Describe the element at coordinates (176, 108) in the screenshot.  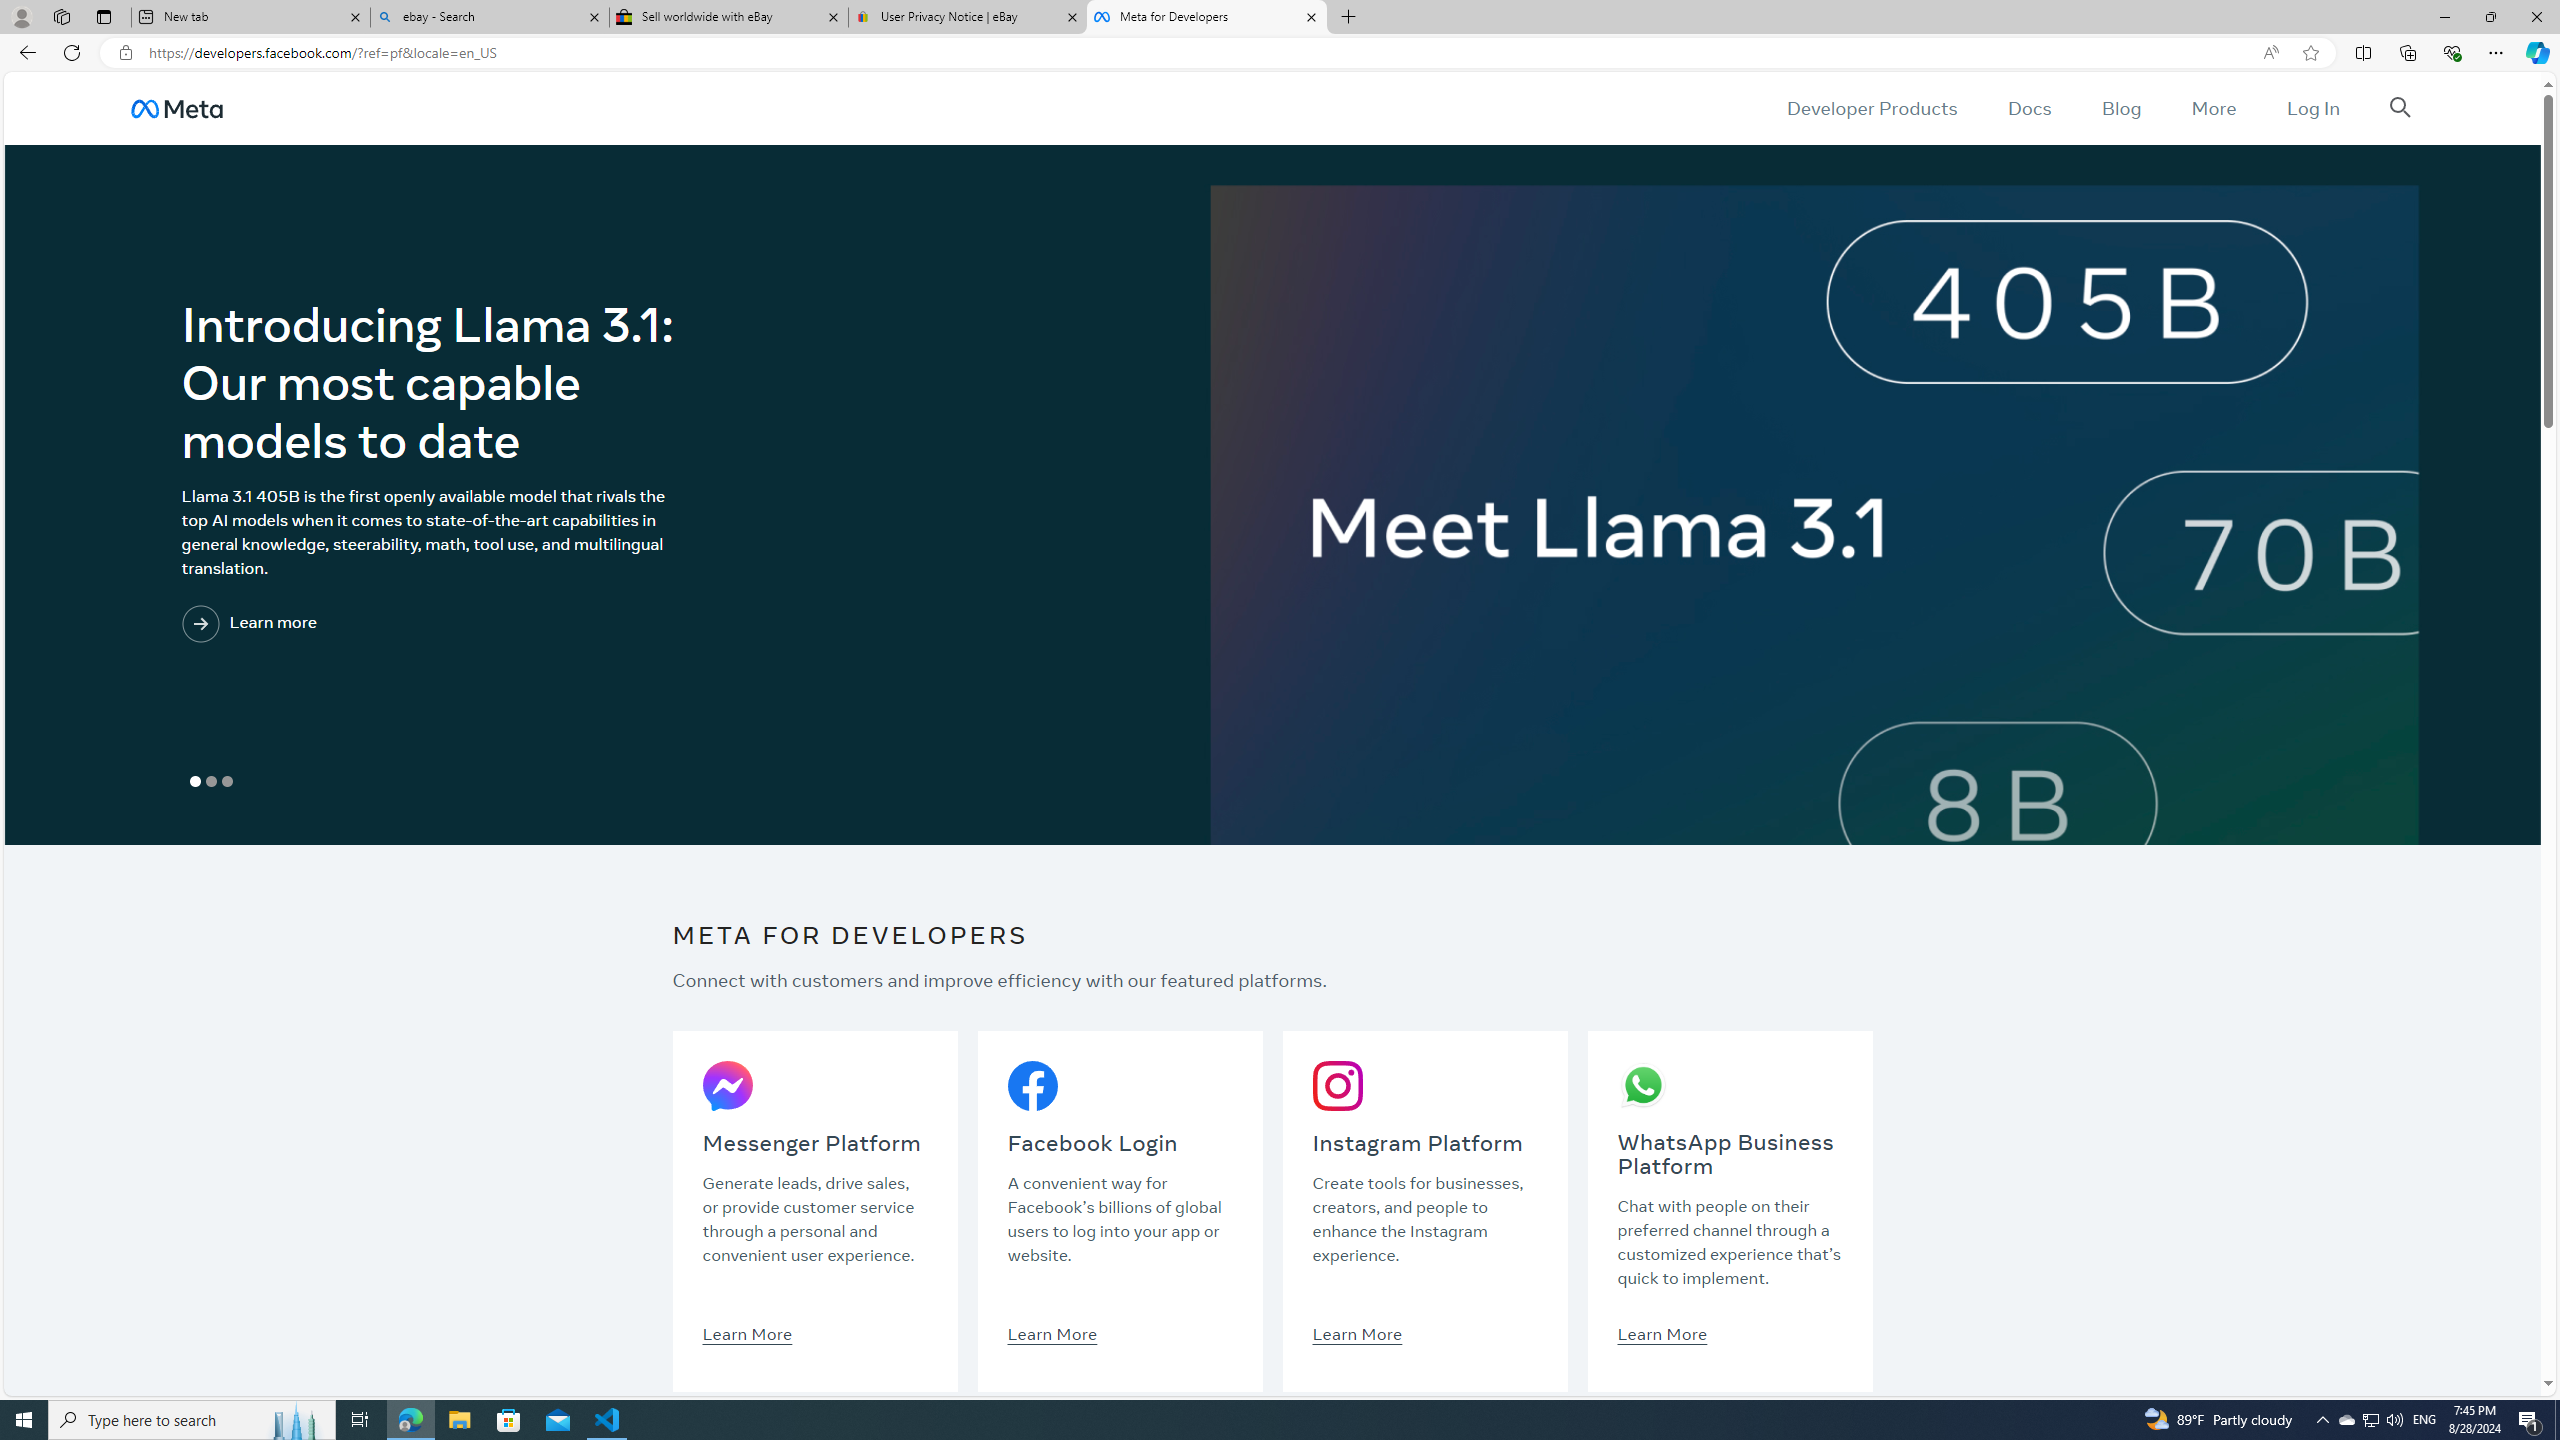
I see `AutomationID: u_0_25_3H` at that location.